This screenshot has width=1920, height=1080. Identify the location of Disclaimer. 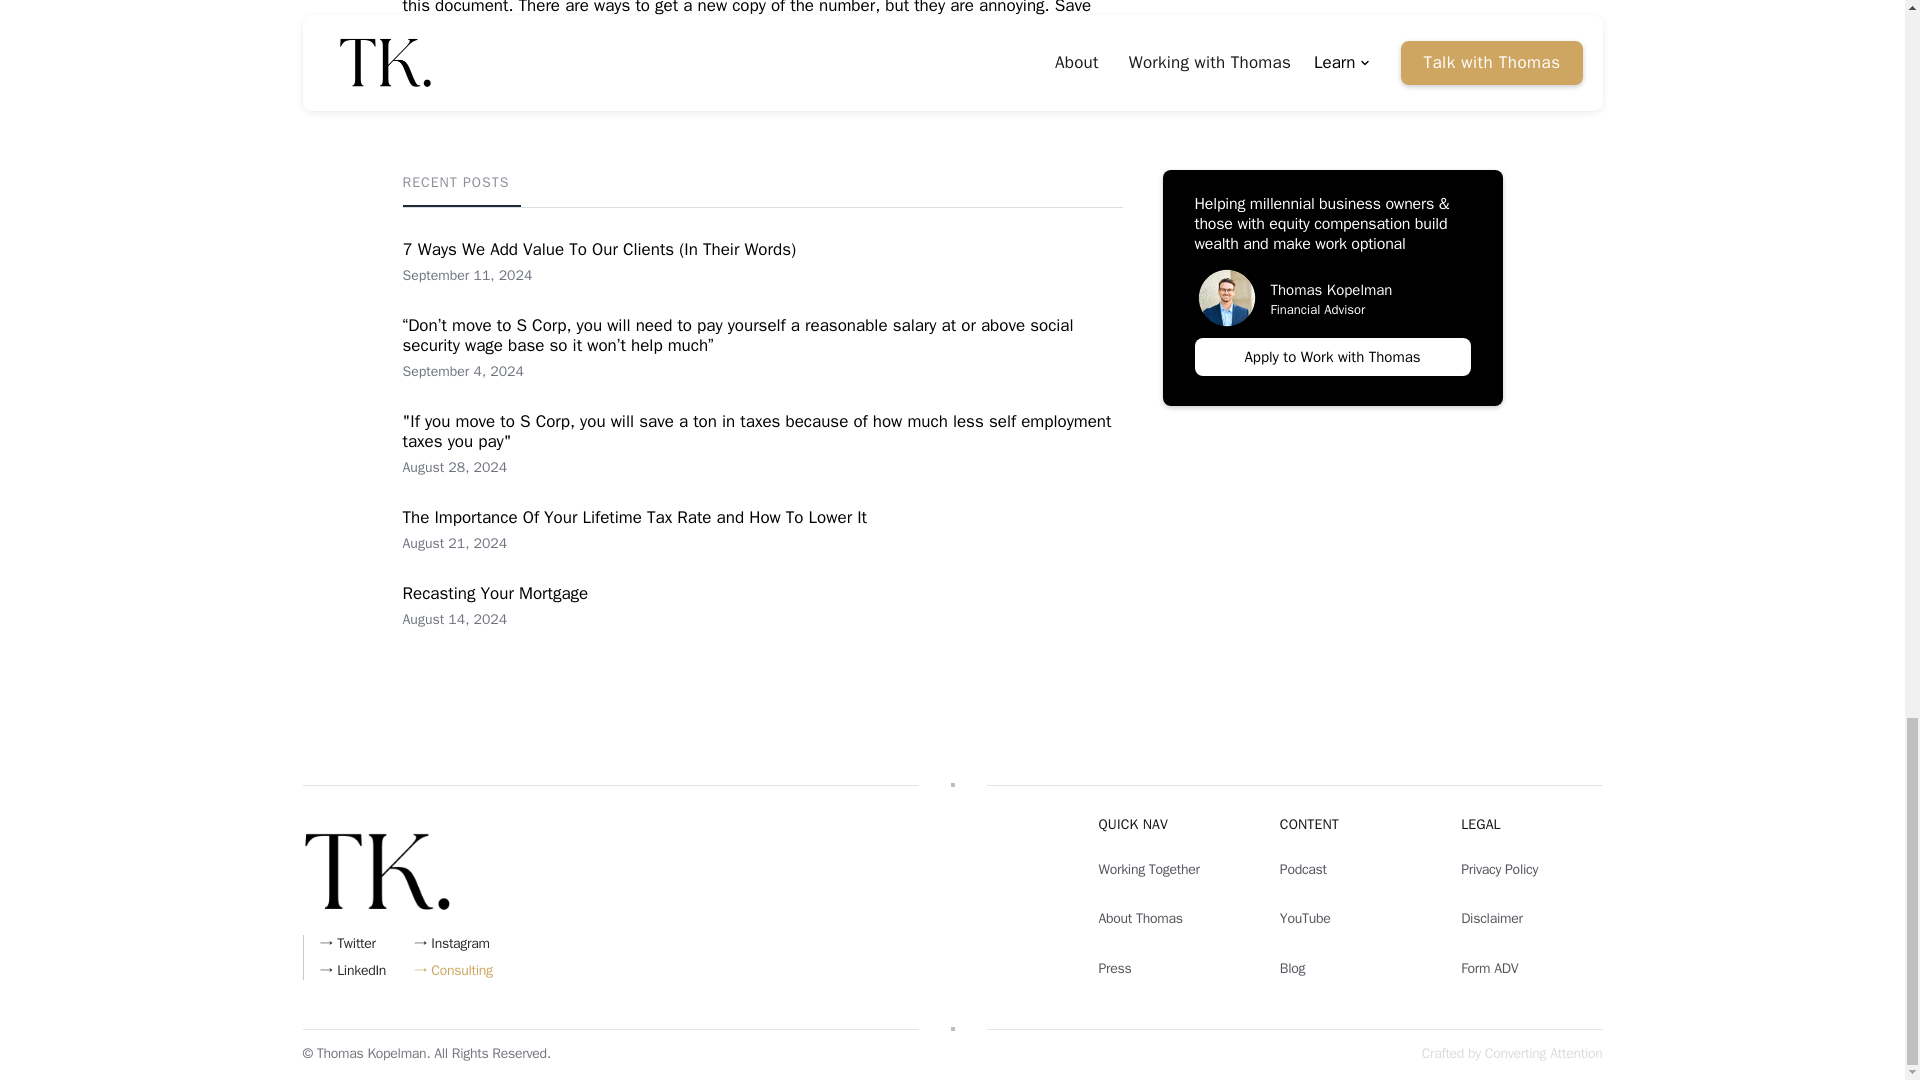
(1531, 918).